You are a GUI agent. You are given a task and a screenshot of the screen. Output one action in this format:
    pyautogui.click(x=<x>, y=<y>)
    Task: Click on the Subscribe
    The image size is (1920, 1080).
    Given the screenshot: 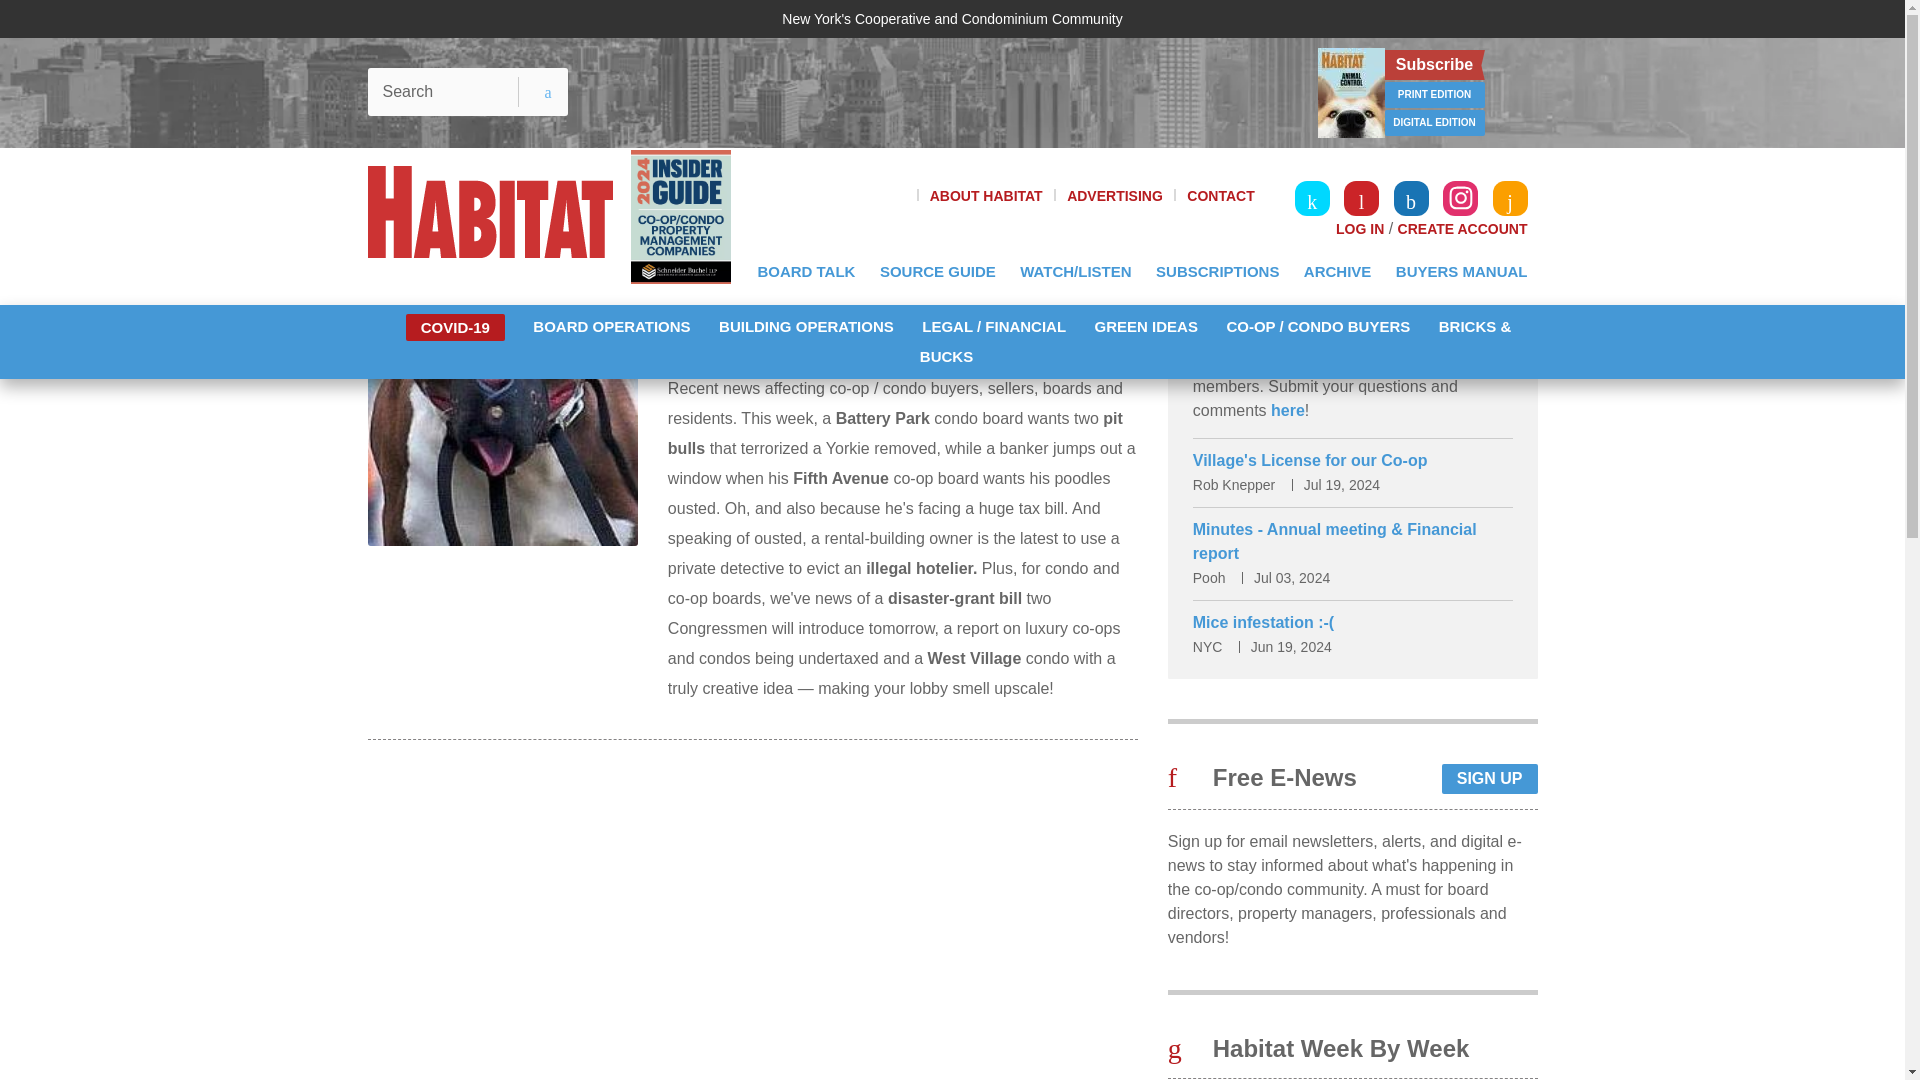 What is the action you would take?
    pyautogui.click(x=1434, y=64)
    